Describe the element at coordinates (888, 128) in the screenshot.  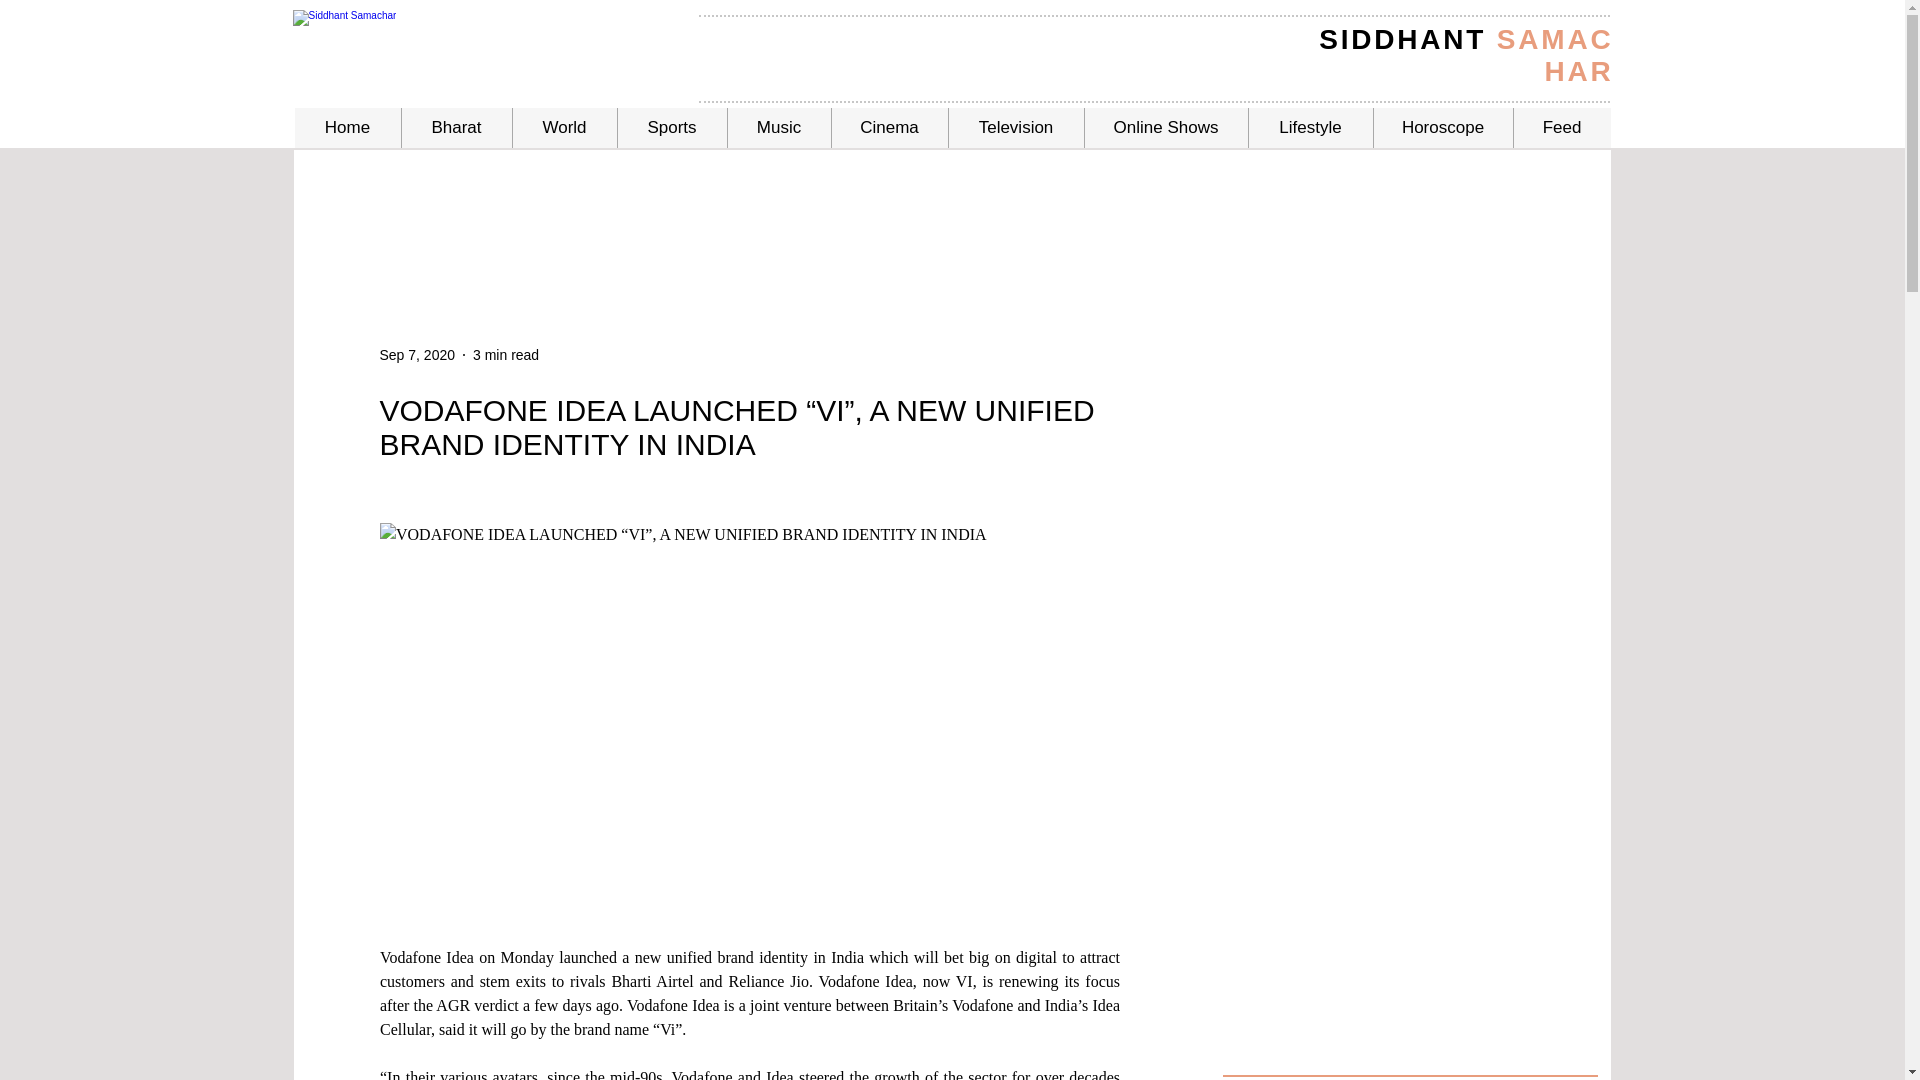
I see `Cinema` at that location.